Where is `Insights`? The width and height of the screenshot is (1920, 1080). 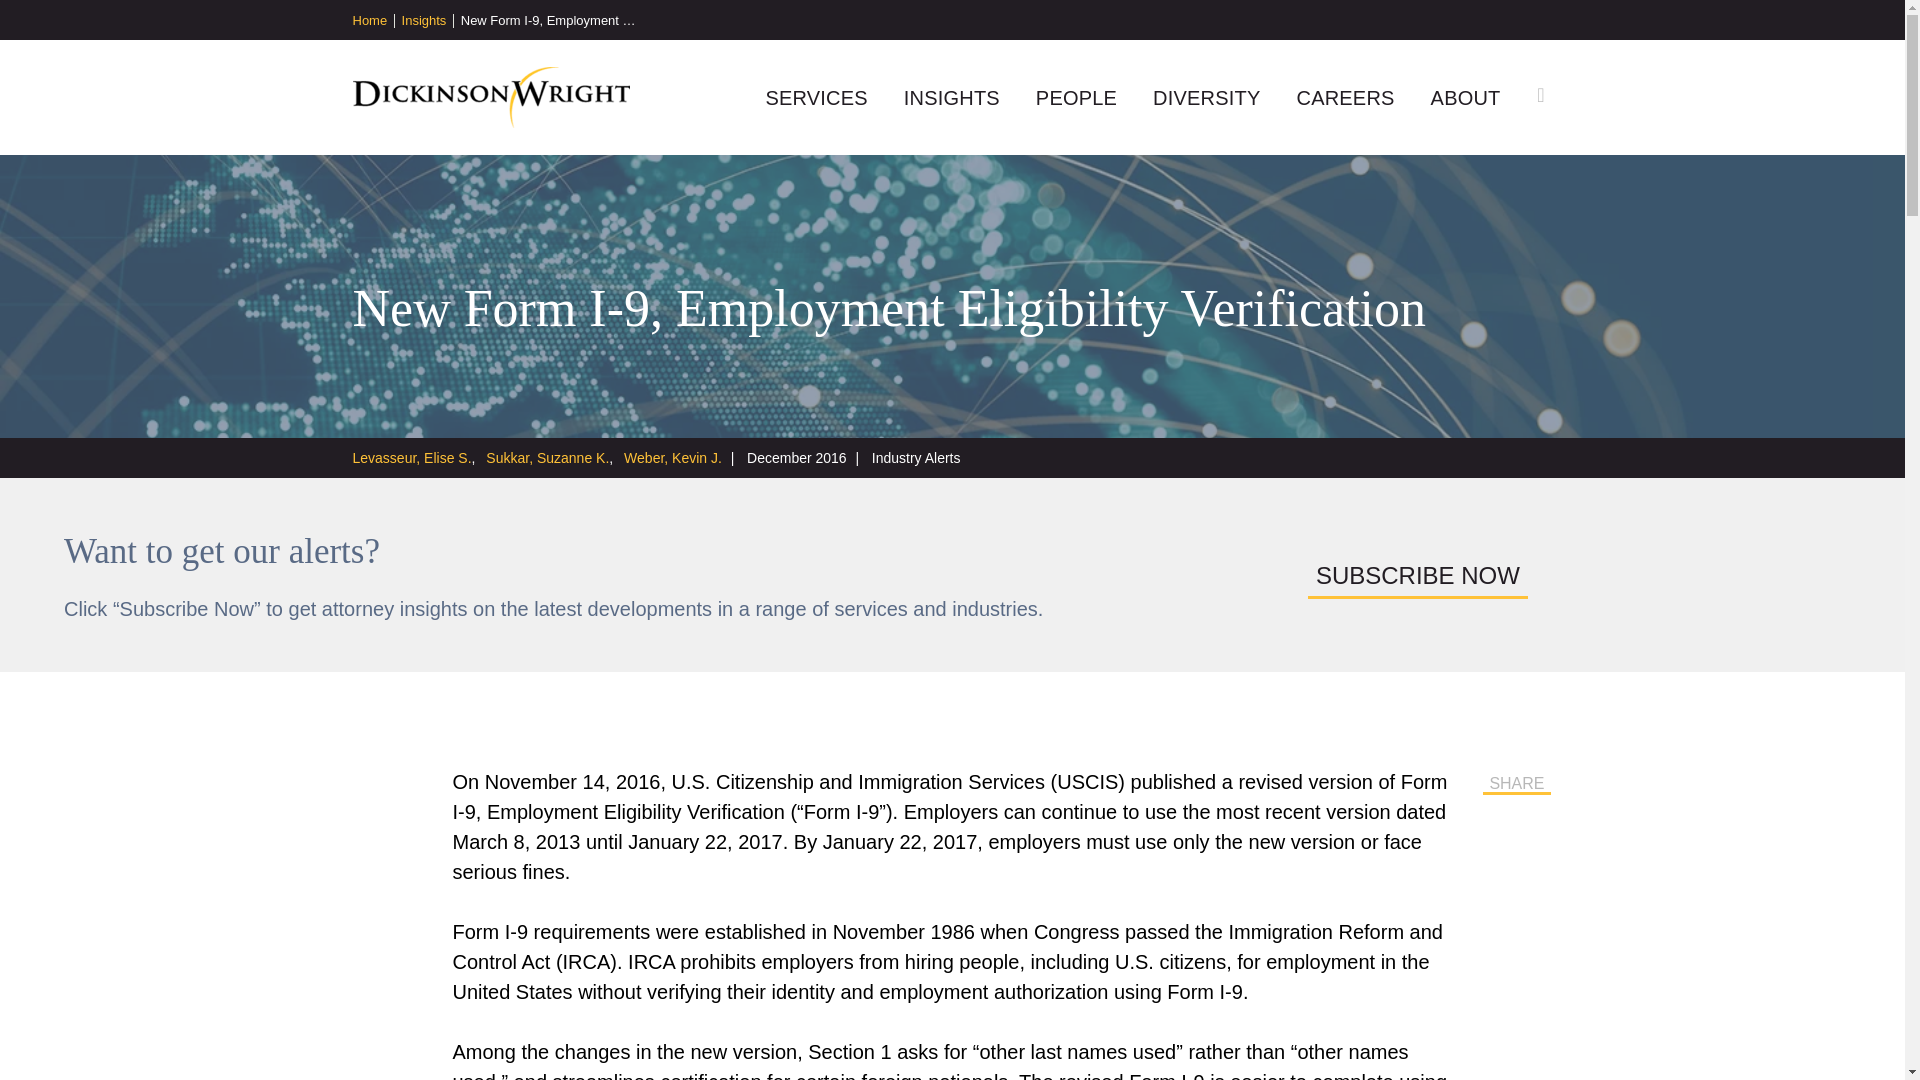 Insights is located at coordinates (427, 21).